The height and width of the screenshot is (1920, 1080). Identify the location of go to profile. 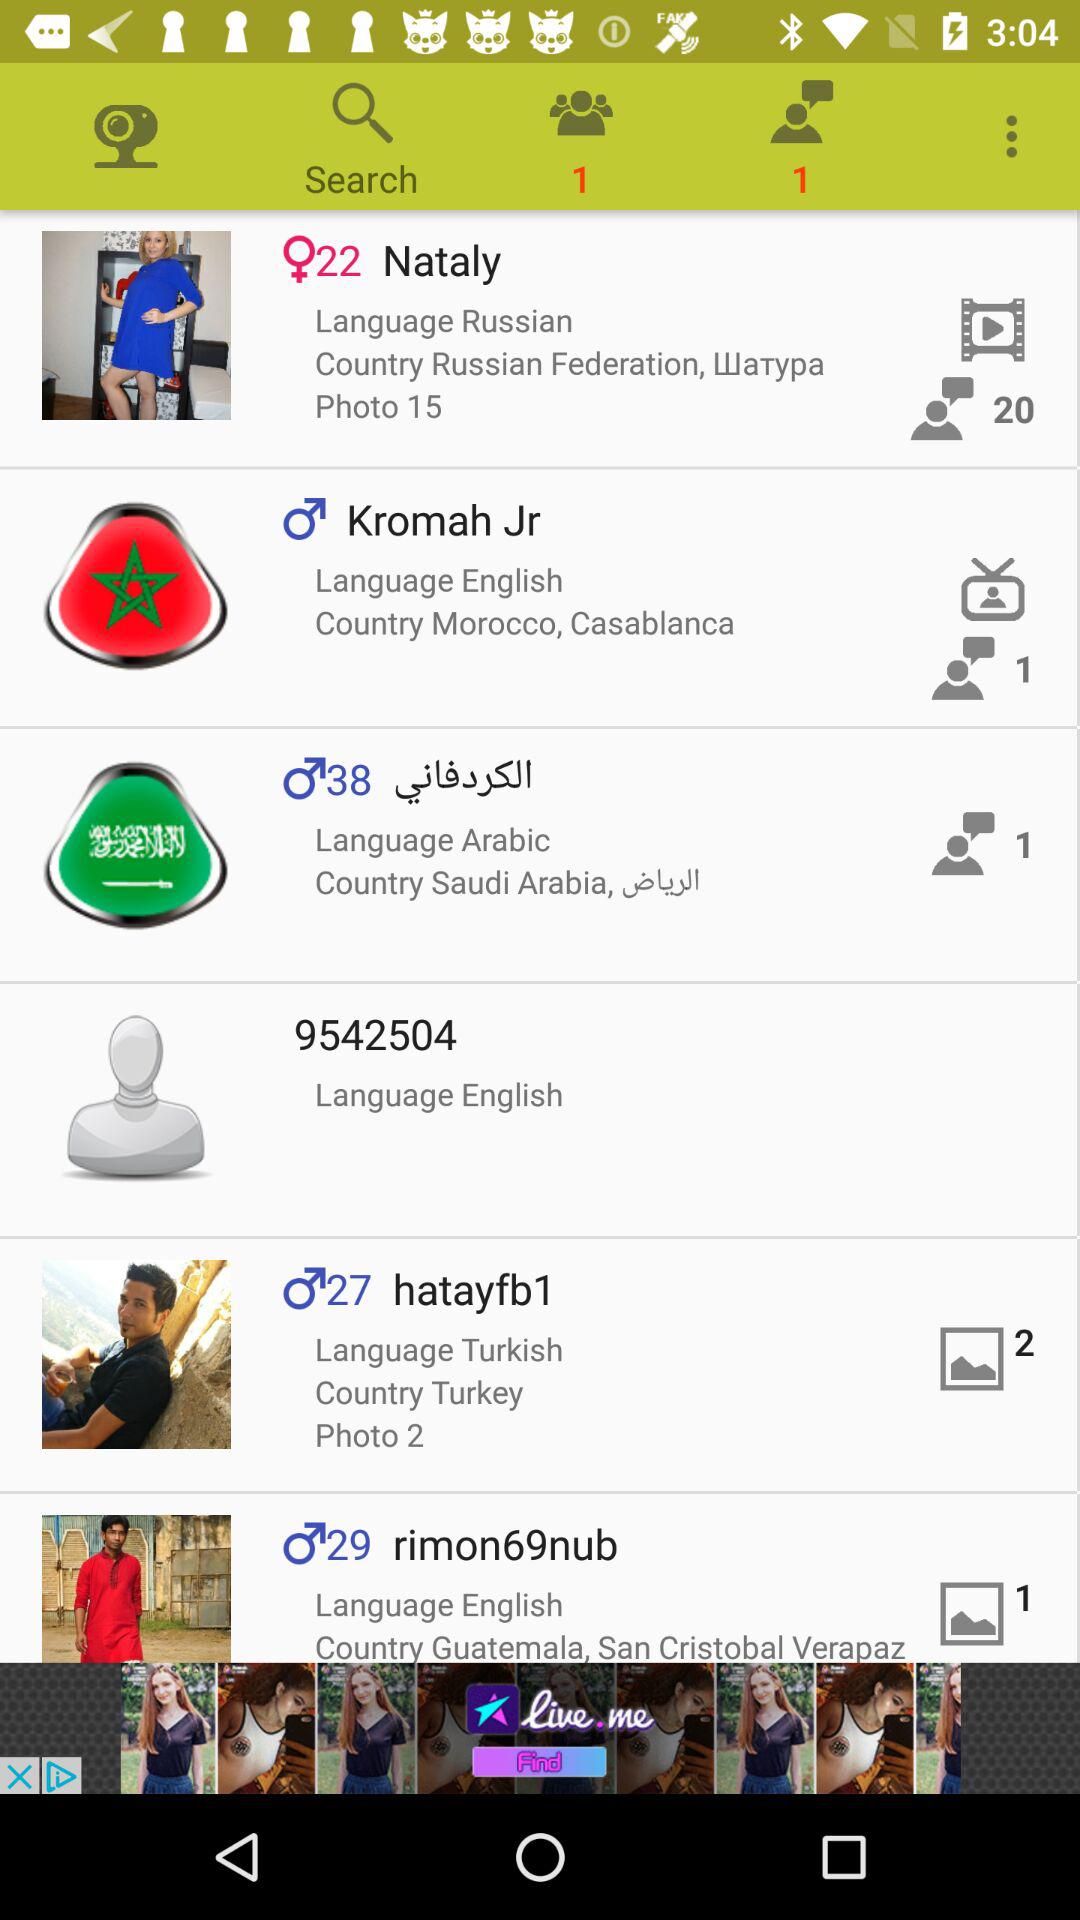
(136, 1354).